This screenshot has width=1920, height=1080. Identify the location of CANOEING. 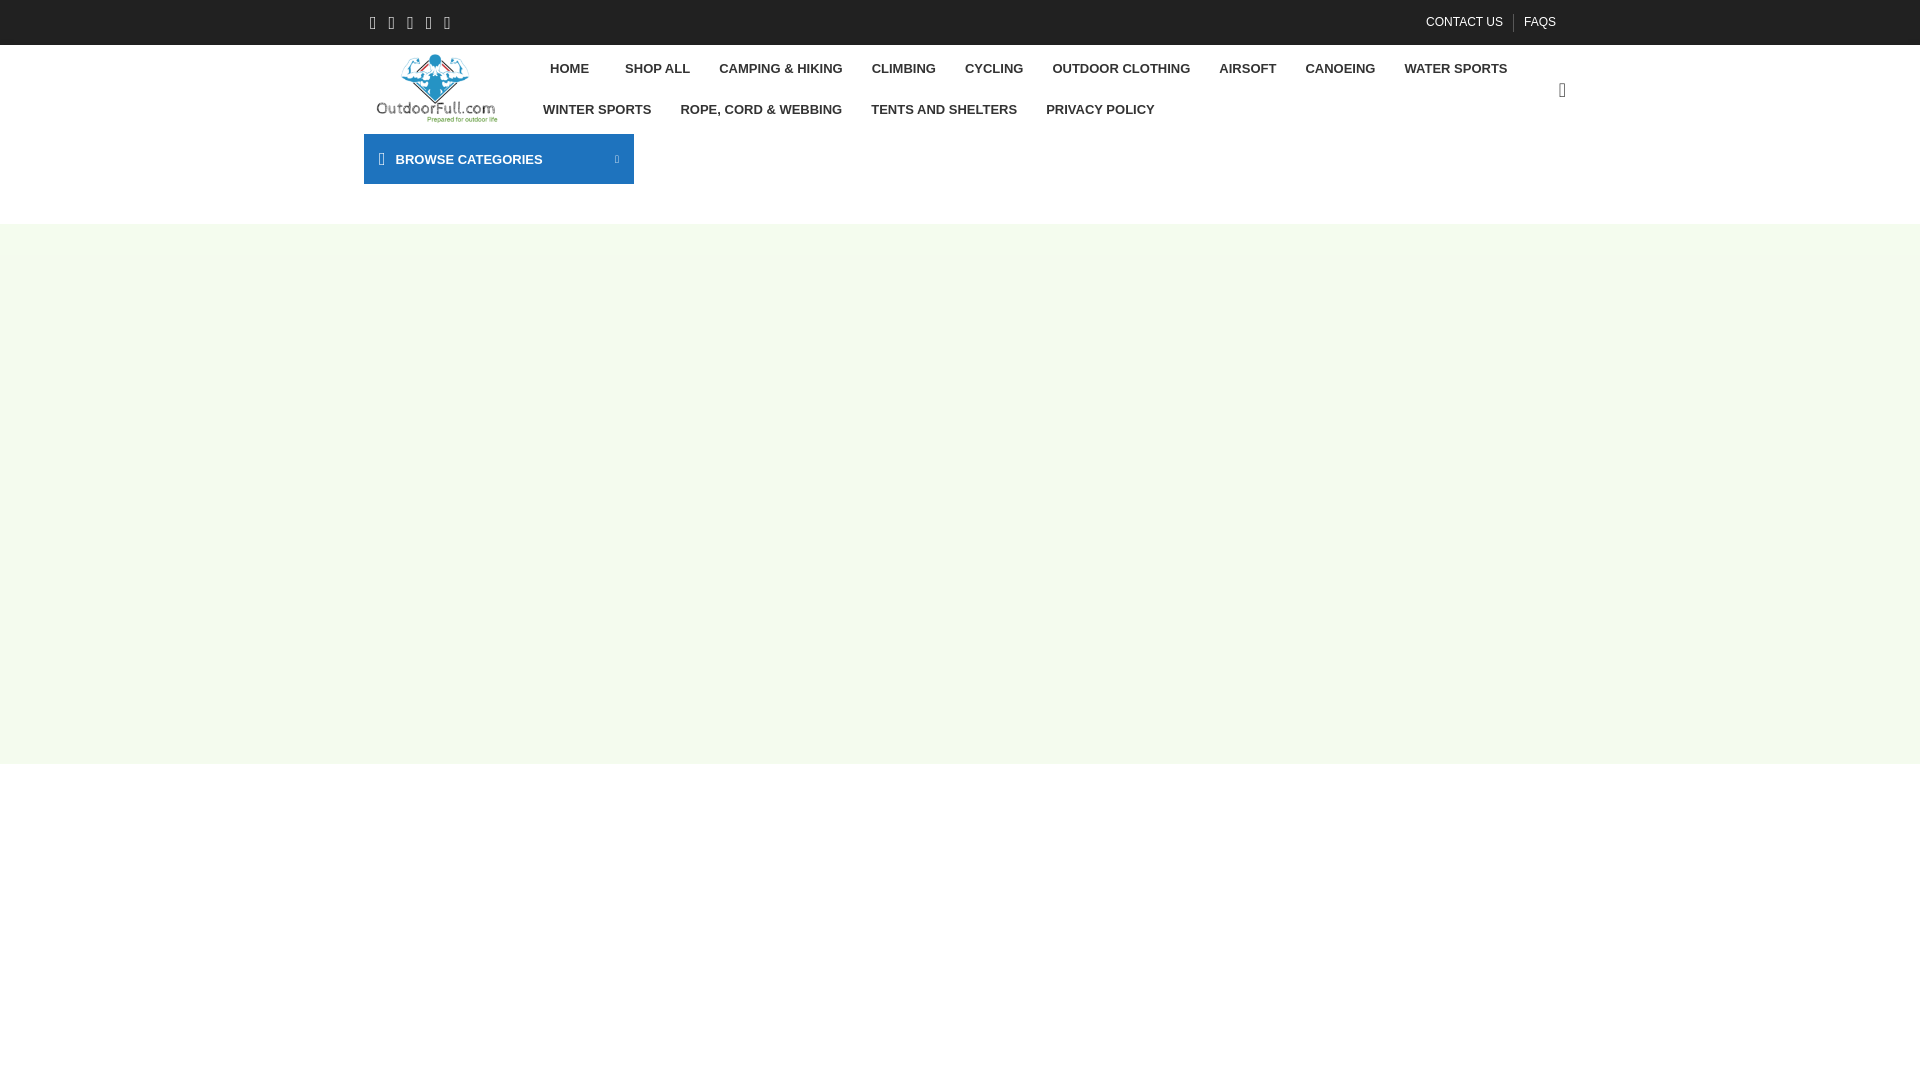
(1339, 68).